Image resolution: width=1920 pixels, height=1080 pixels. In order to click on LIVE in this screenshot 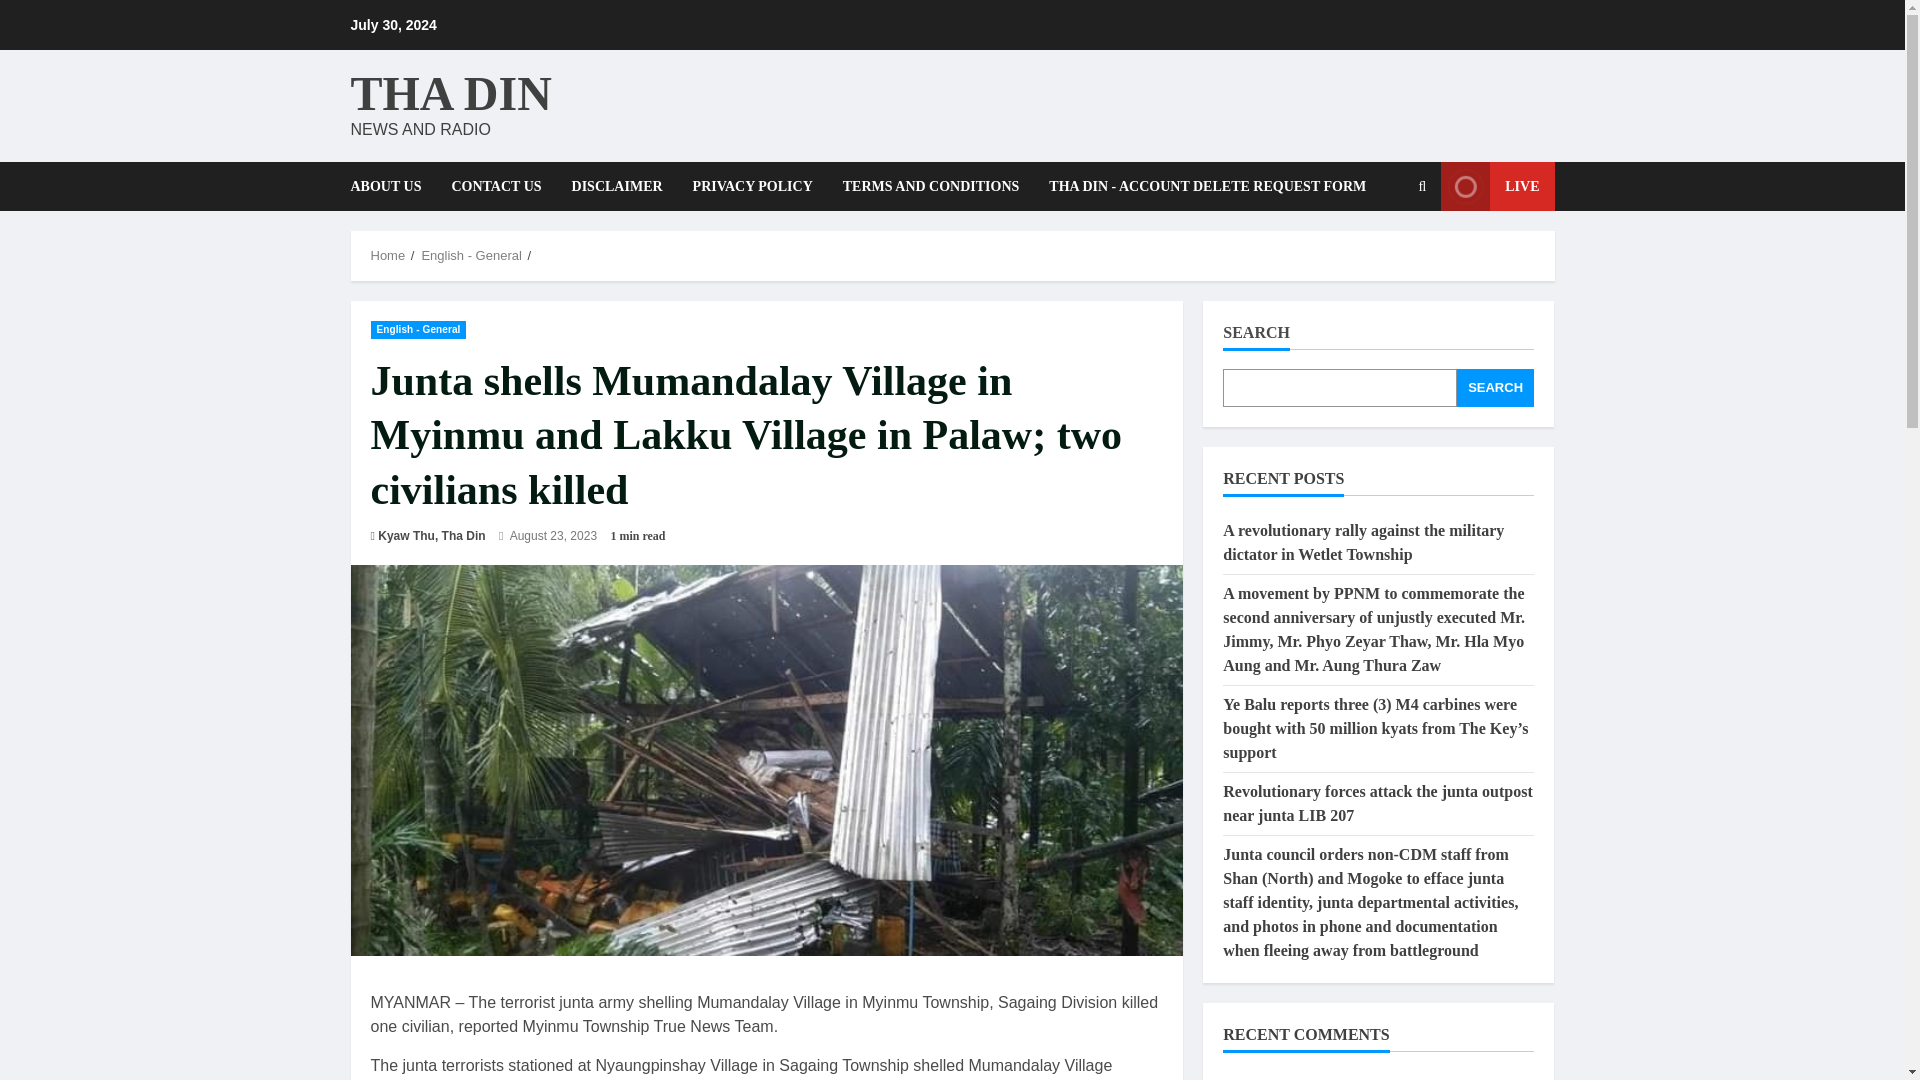, I will do `click(1497, 186)`.